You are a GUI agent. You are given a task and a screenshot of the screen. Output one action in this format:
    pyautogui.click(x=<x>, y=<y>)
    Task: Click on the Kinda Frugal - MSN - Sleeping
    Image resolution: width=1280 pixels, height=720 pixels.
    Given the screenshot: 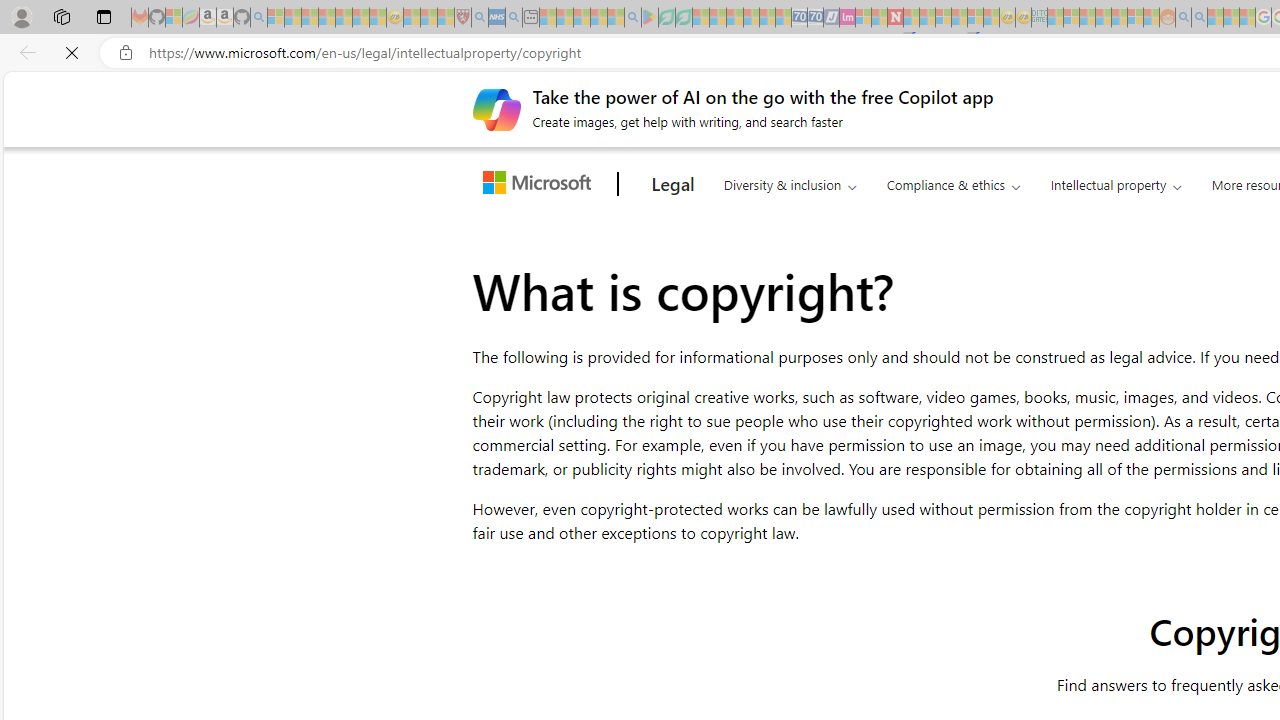 What is the action you would take?
    pyautogui.click(x=1120, y=18)
    